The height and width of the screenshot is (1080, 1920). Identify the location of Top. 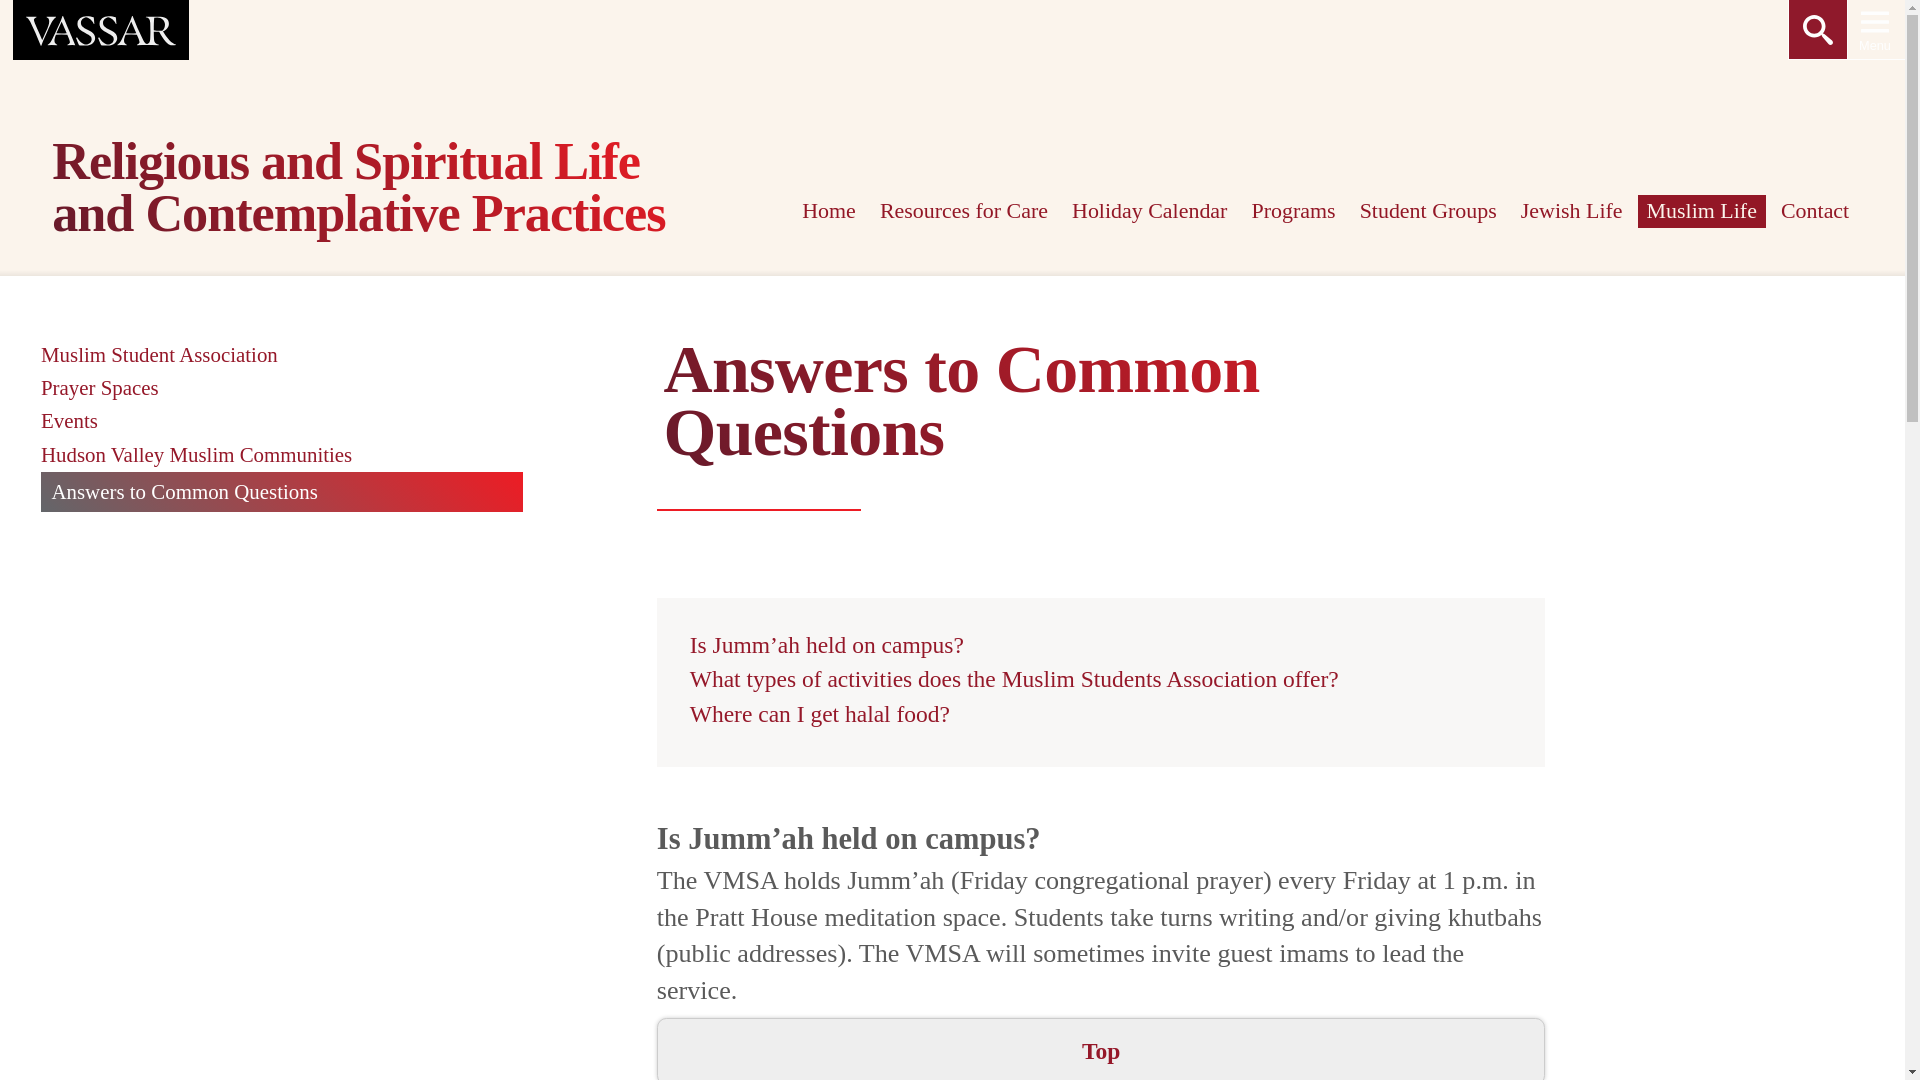
(1100, 1050).